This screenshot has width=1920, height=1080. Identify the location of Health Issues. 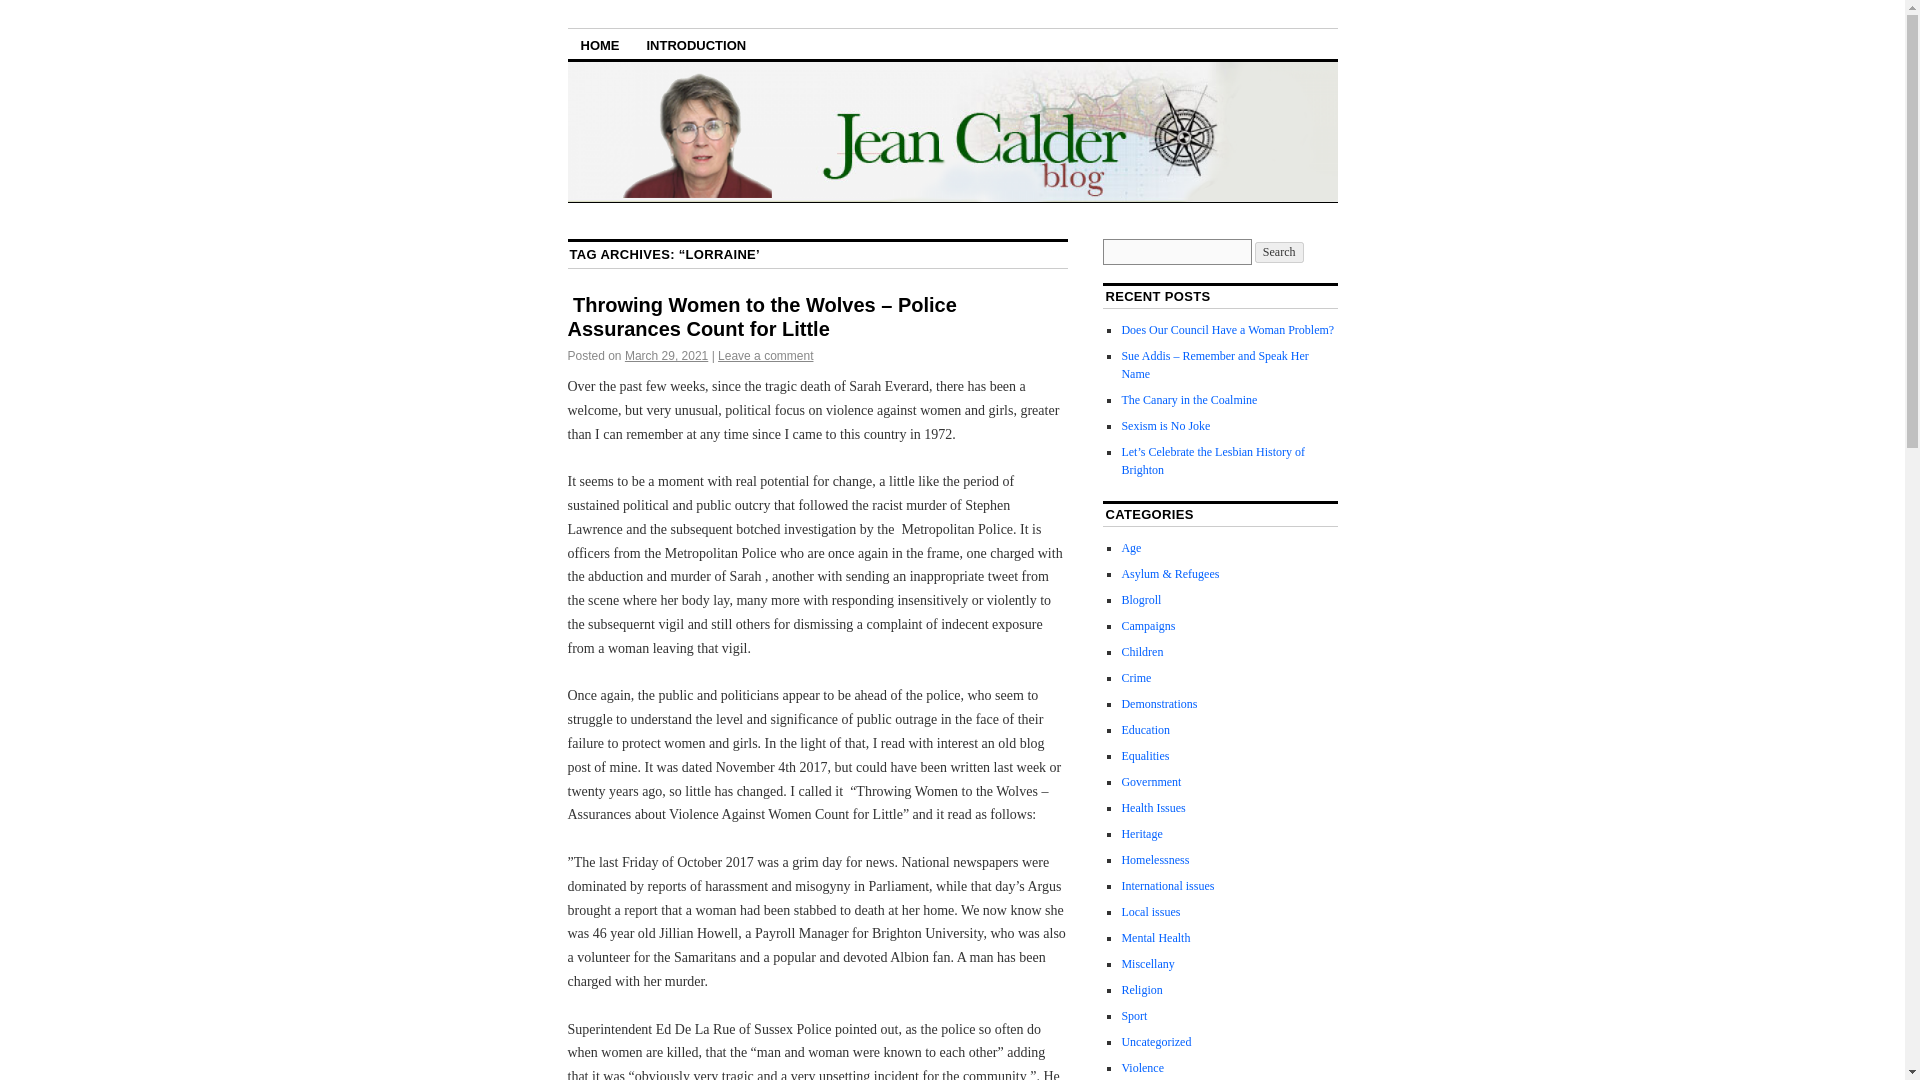
(1152, 808).